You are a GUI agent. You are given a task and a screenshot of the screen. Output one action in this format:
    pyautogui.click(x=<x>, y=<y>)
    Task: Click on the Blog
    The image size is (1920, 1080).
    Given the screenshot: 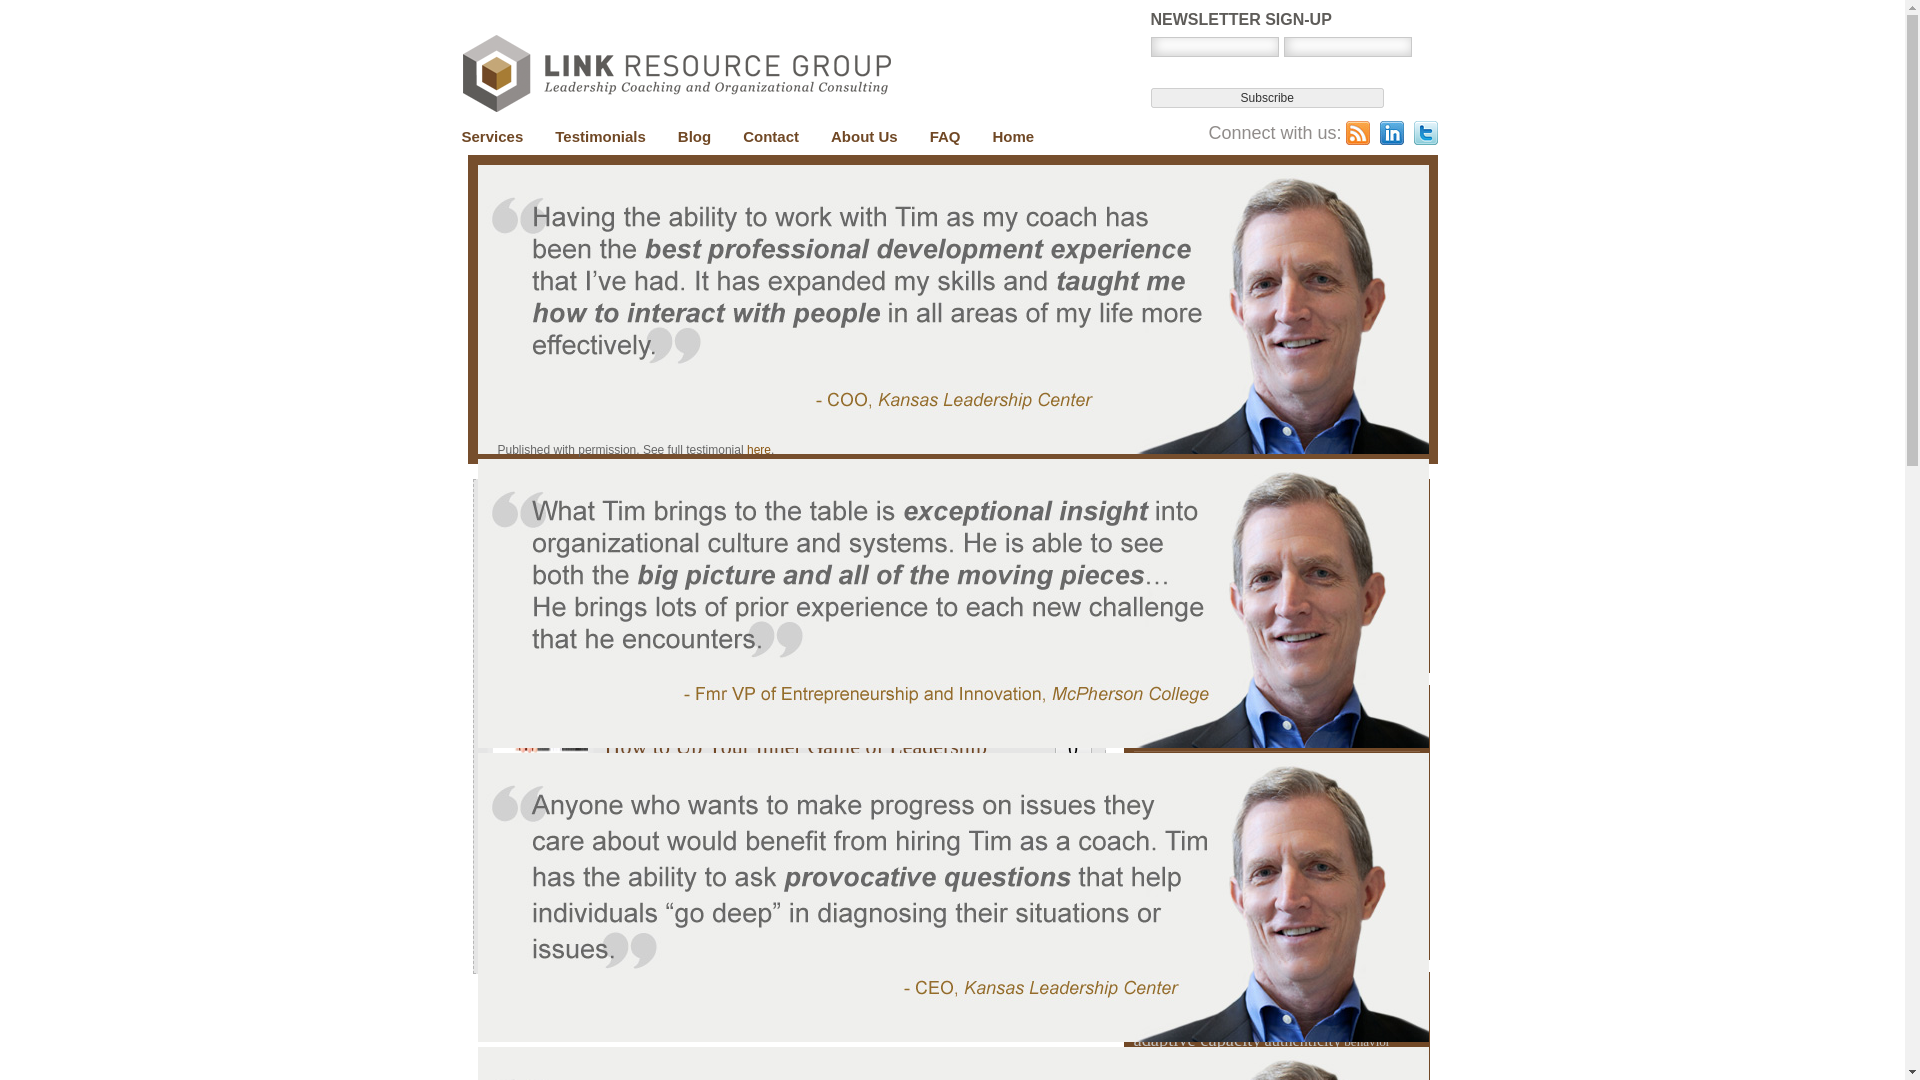 What is the action you would take?
    pyautogui.click(x=694, y=134)
    